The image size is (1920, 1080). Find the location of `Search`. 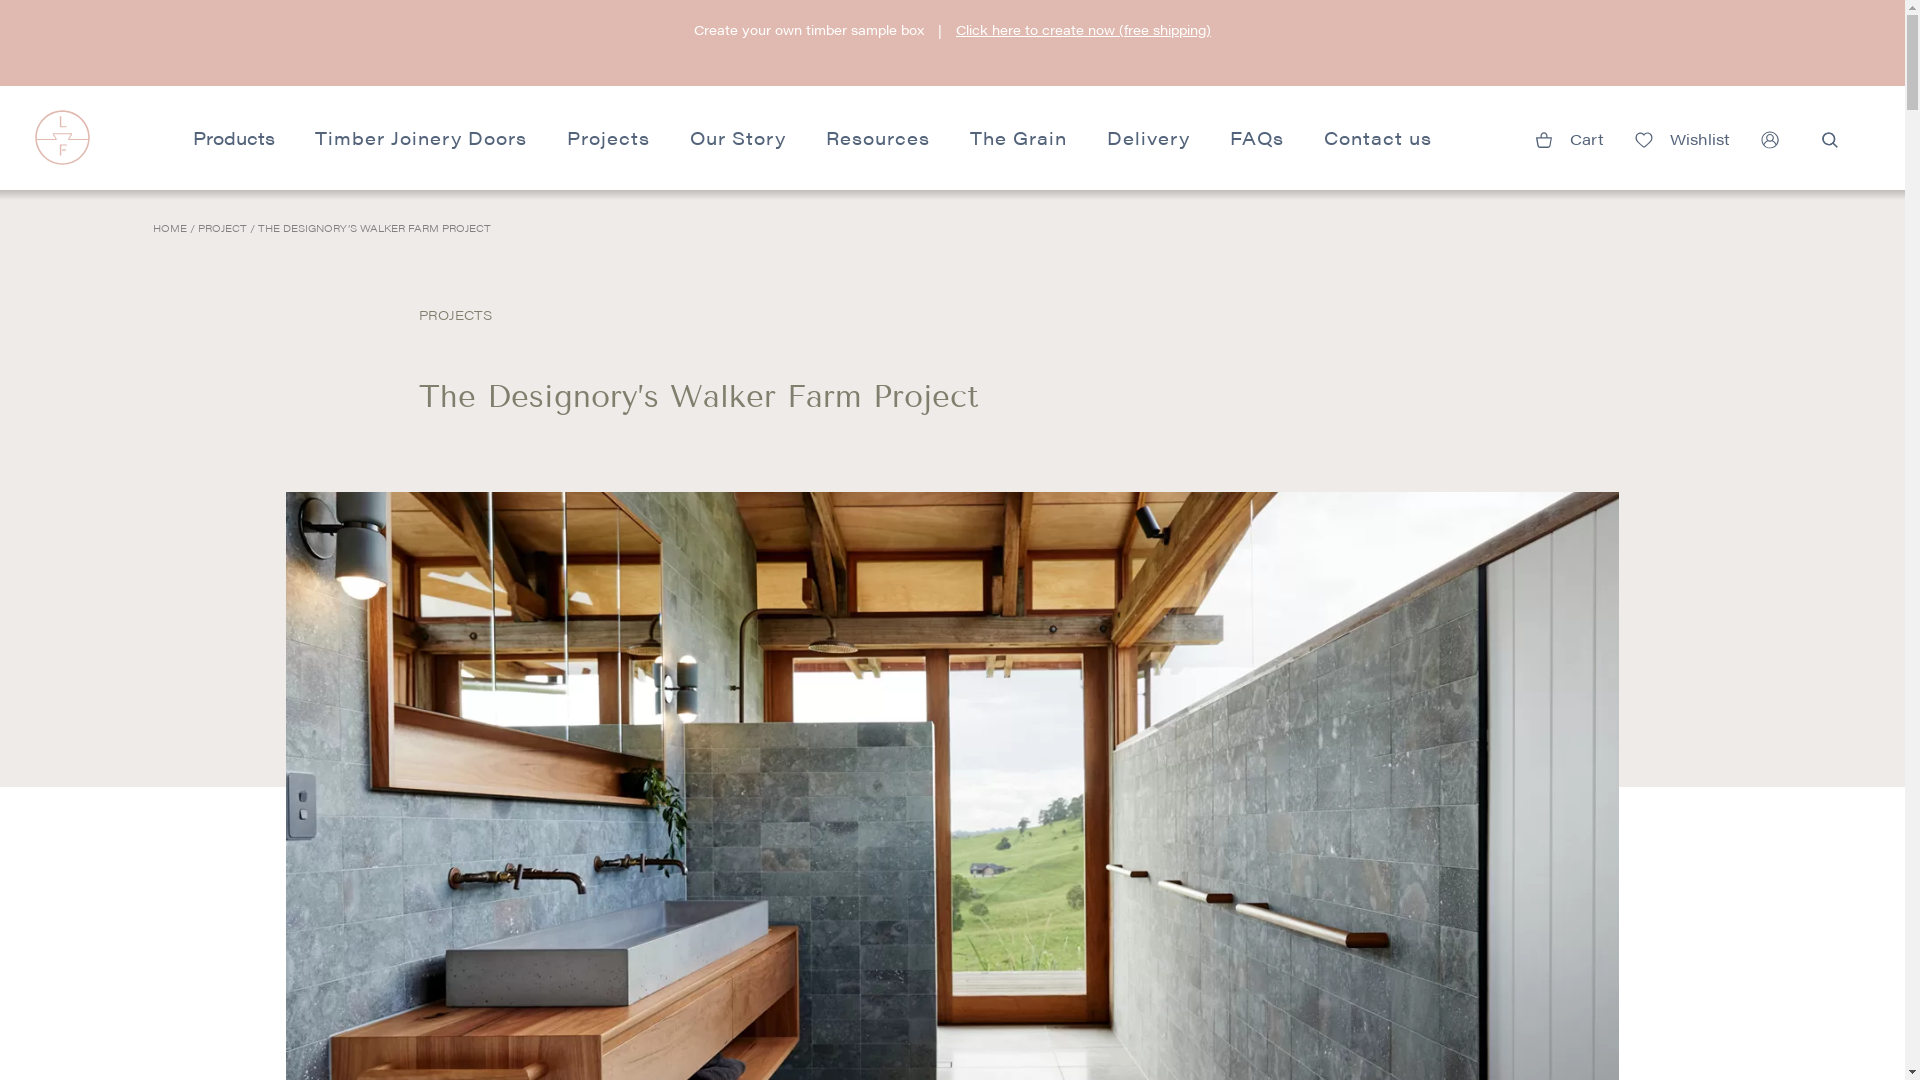

Search is located at coordinates (1830, 138).